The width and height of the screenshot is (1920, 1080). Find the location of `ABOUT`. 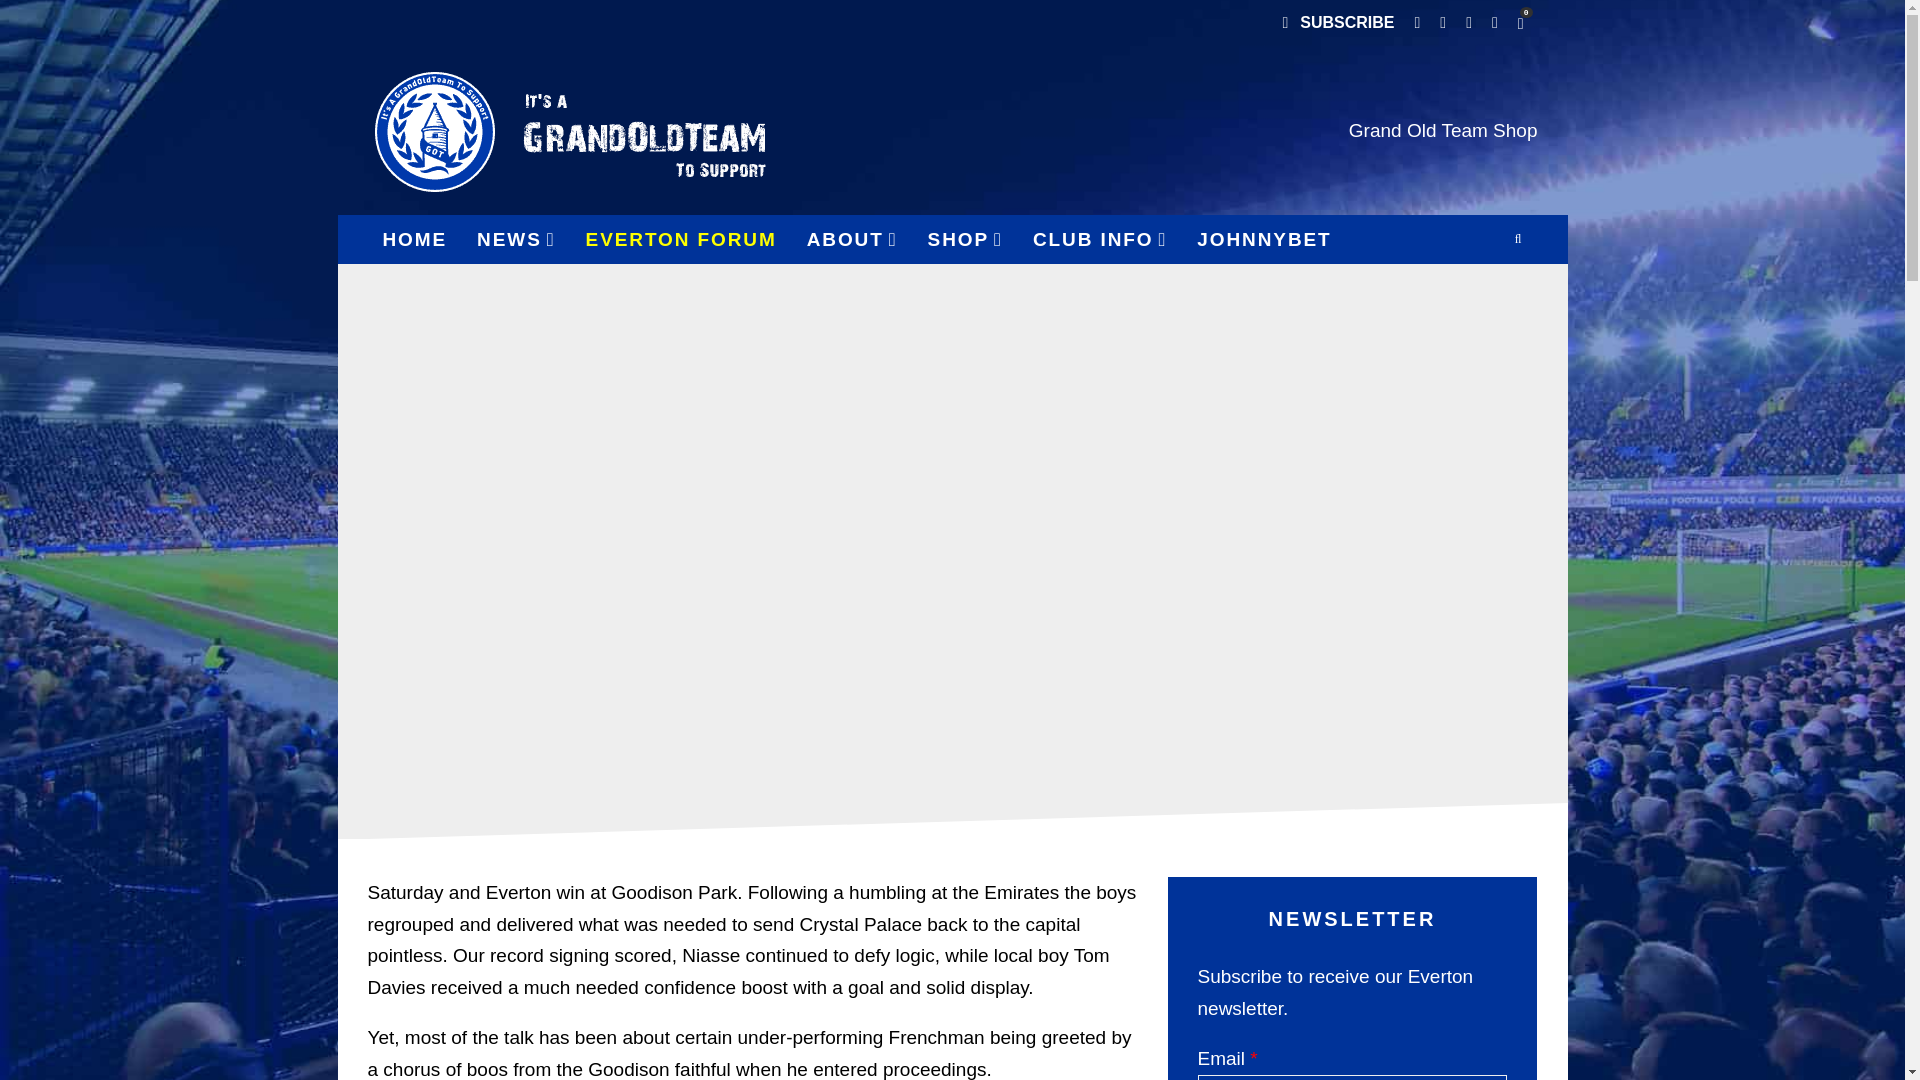

ABOUT is located at coordinates (852, 239).